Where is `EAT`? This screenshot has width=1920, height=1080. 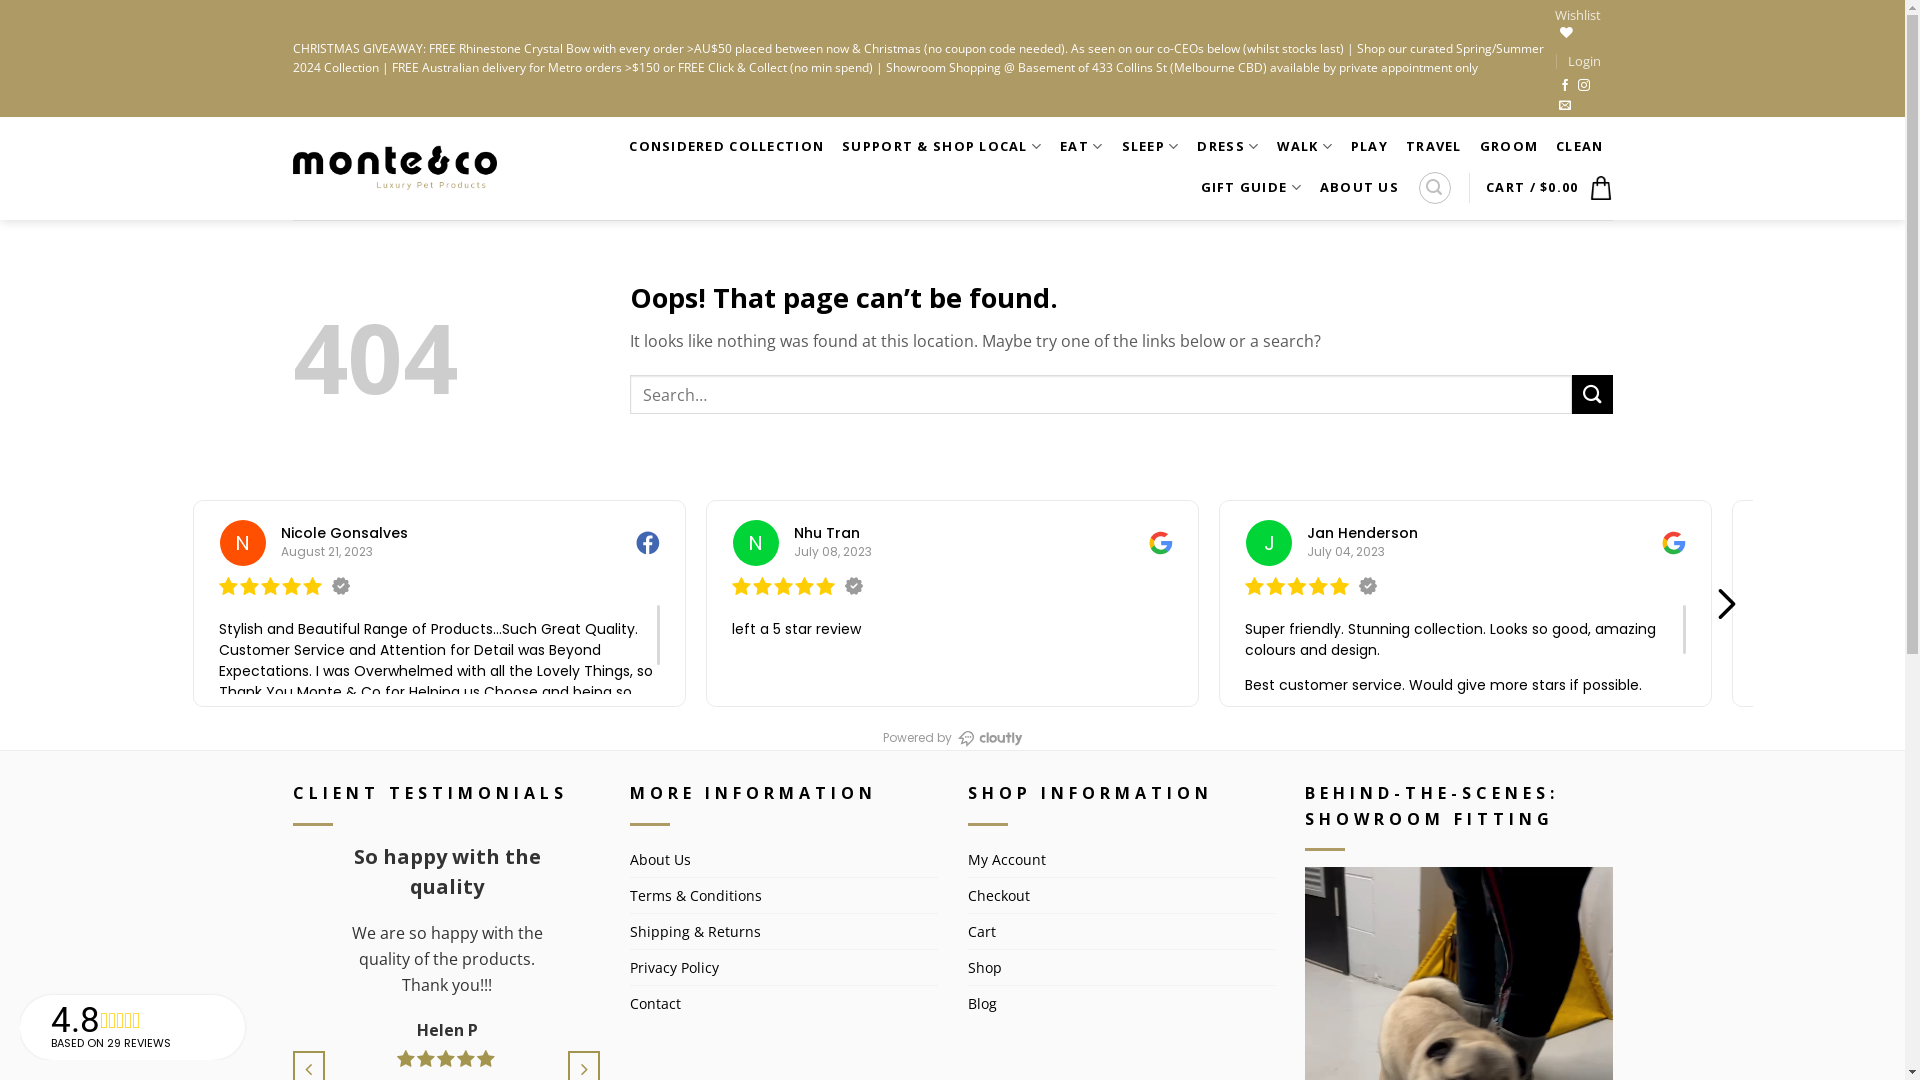 EAT is located at coordinates (1082, 146).